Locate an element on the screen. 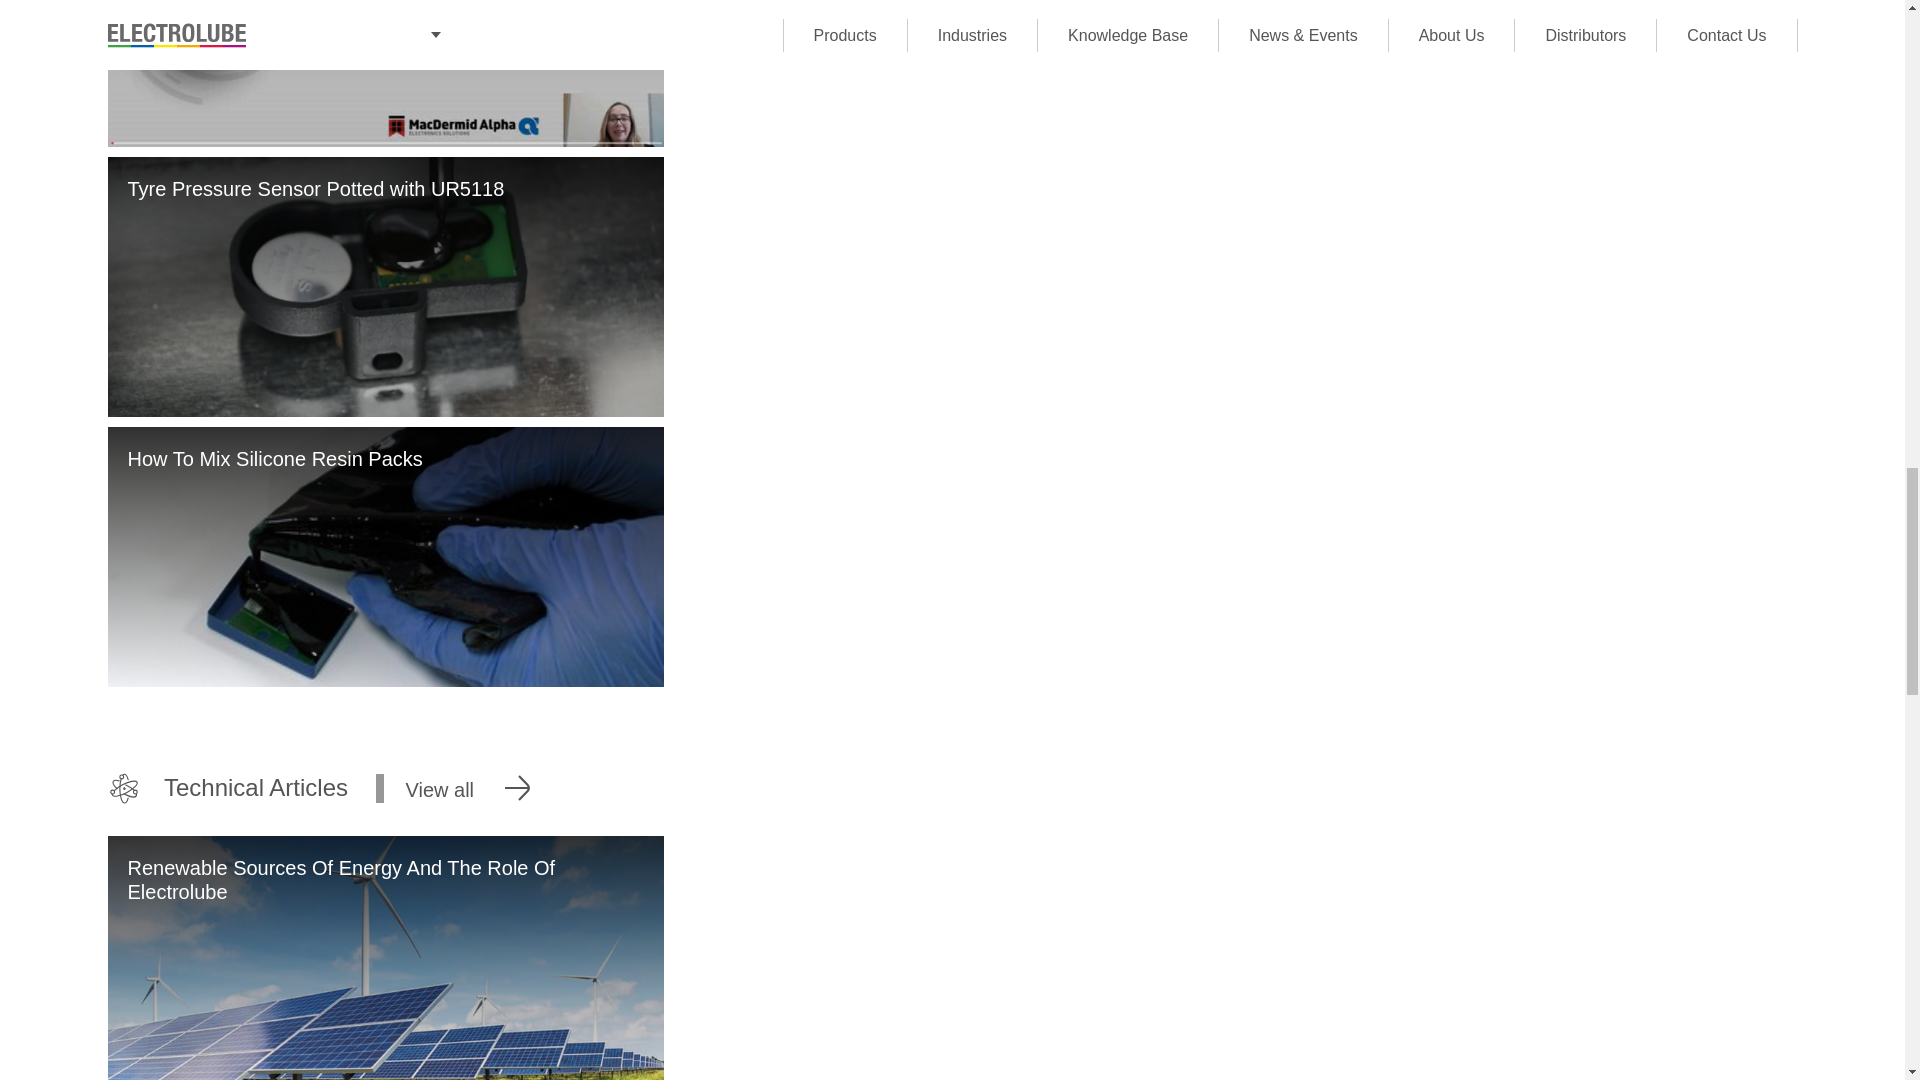 This screenshot has width=1920, height=1080. view Tyre Pressure Sensor Potted with UR5118 is located at coordinates (386, 286).